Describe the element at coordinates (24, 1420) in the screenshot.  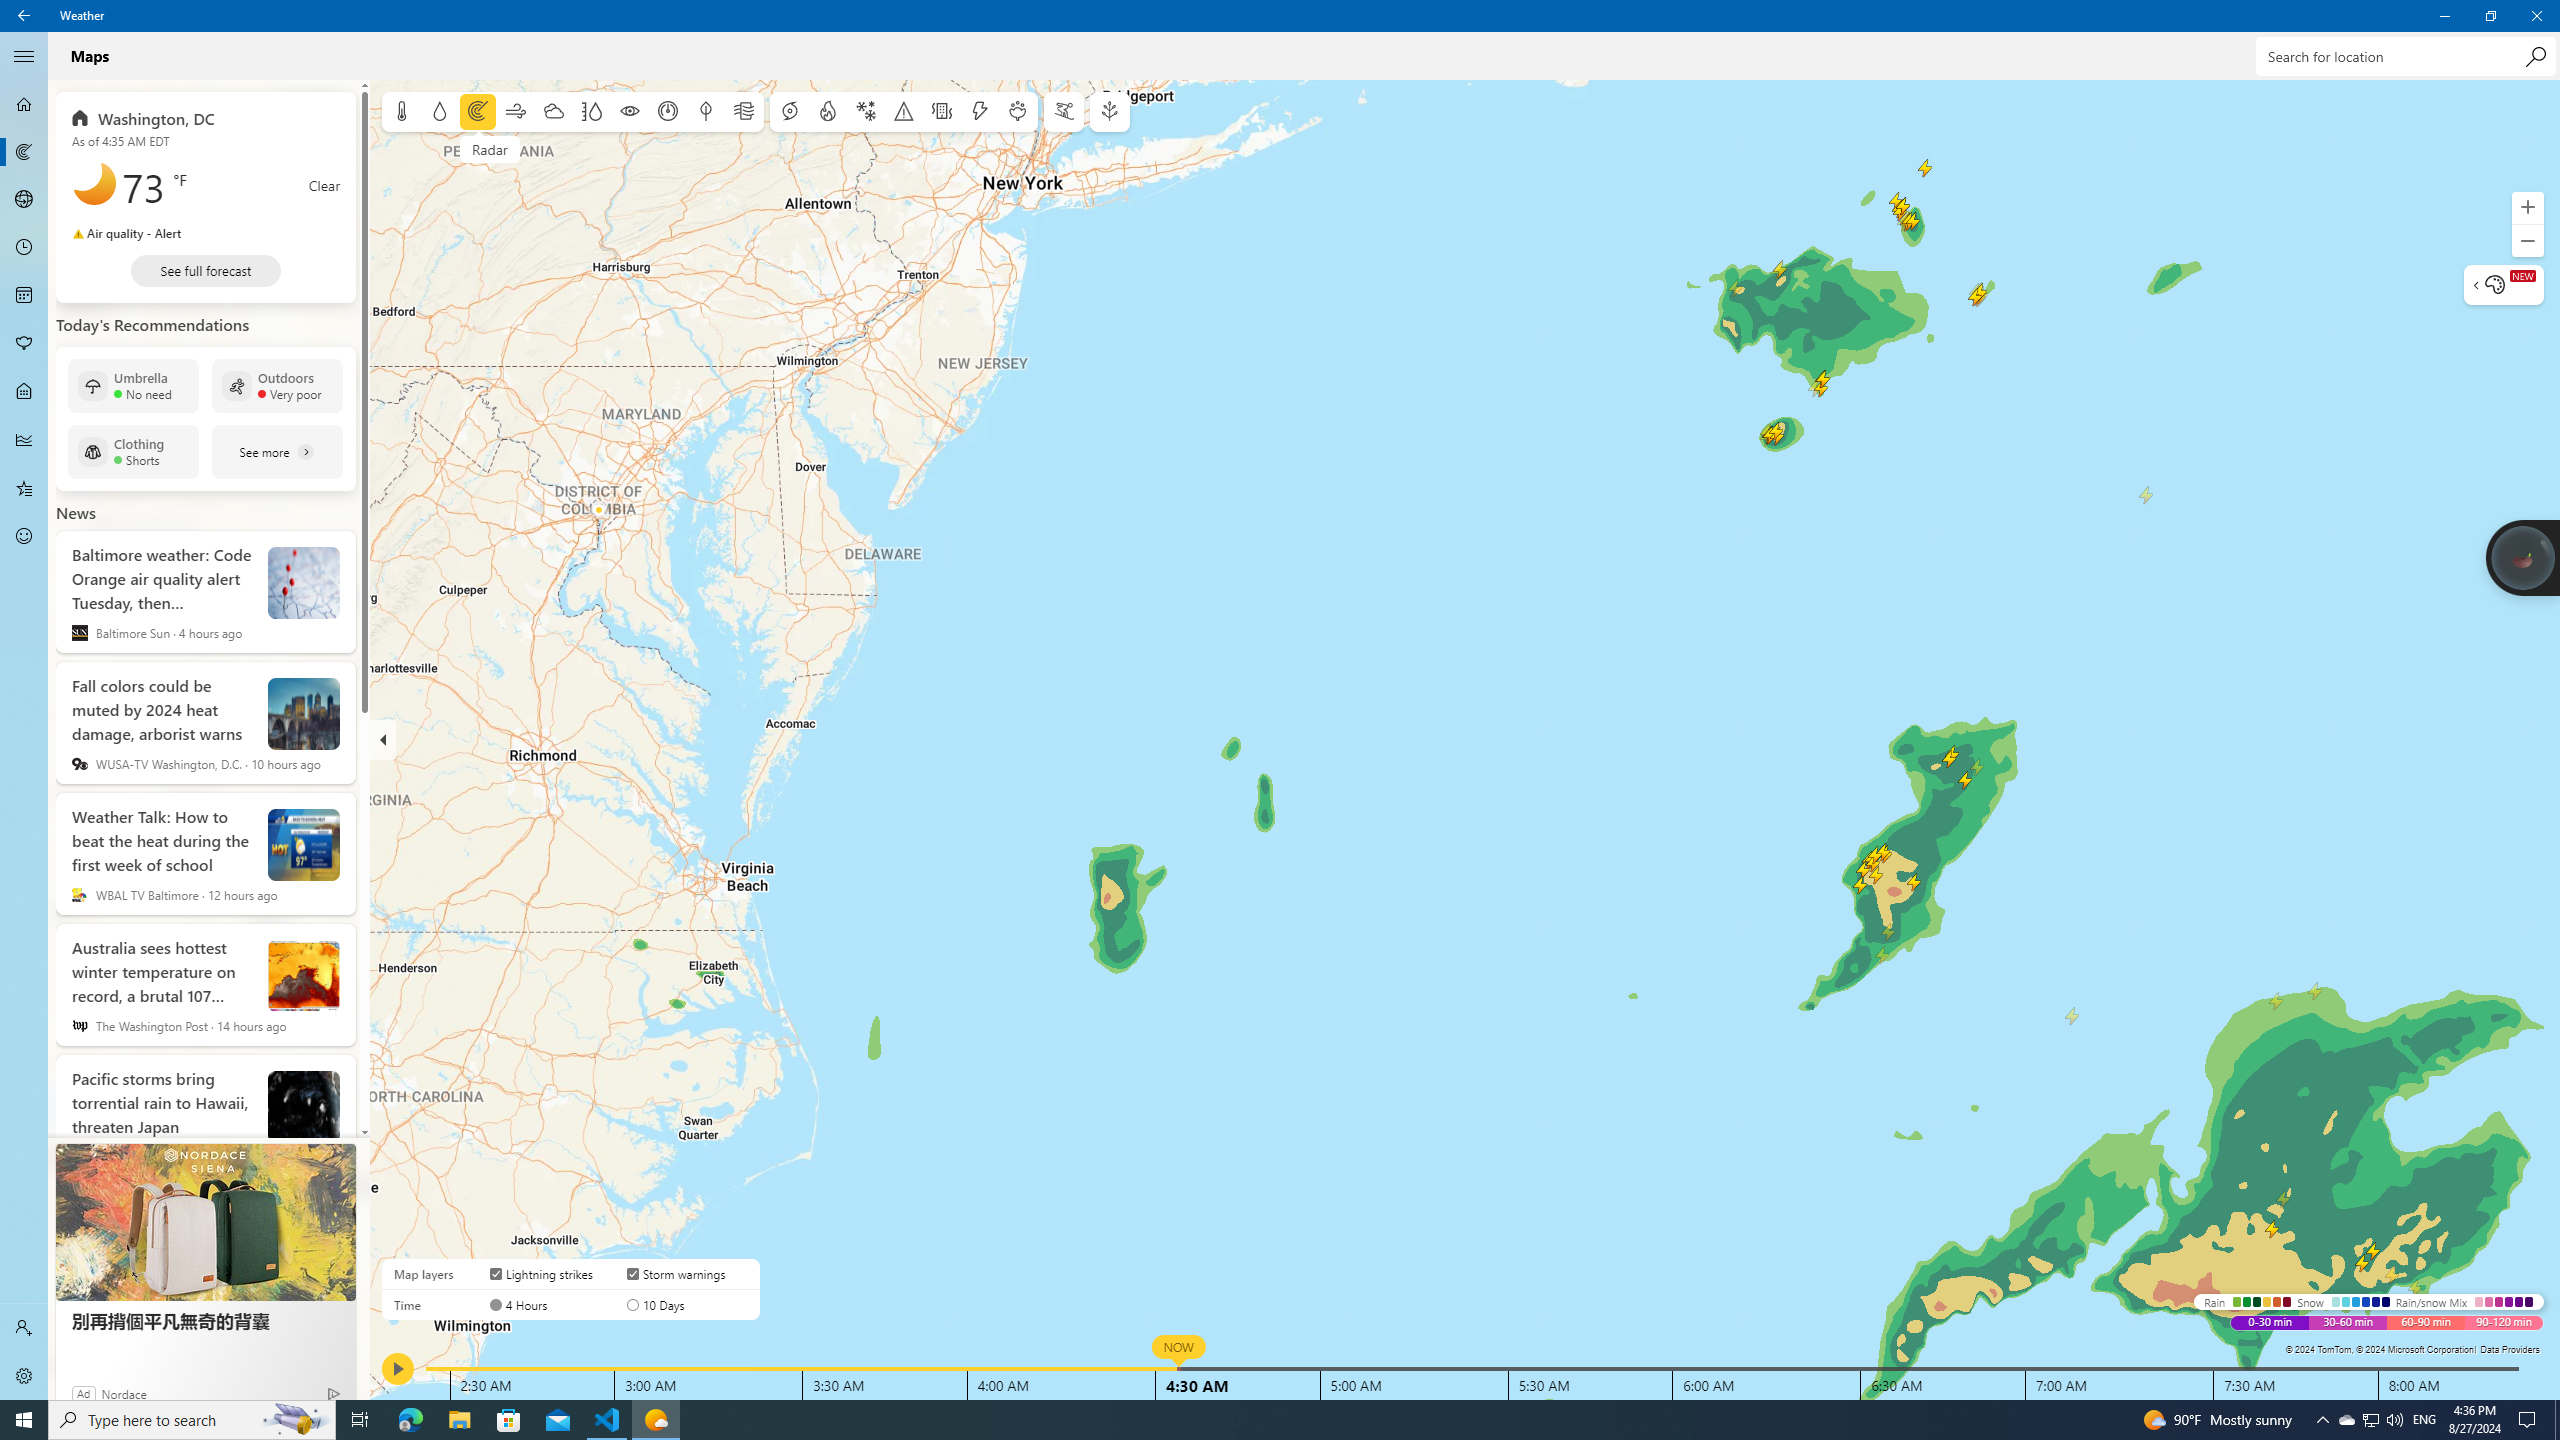
I see `Microsoft Store` at that location.